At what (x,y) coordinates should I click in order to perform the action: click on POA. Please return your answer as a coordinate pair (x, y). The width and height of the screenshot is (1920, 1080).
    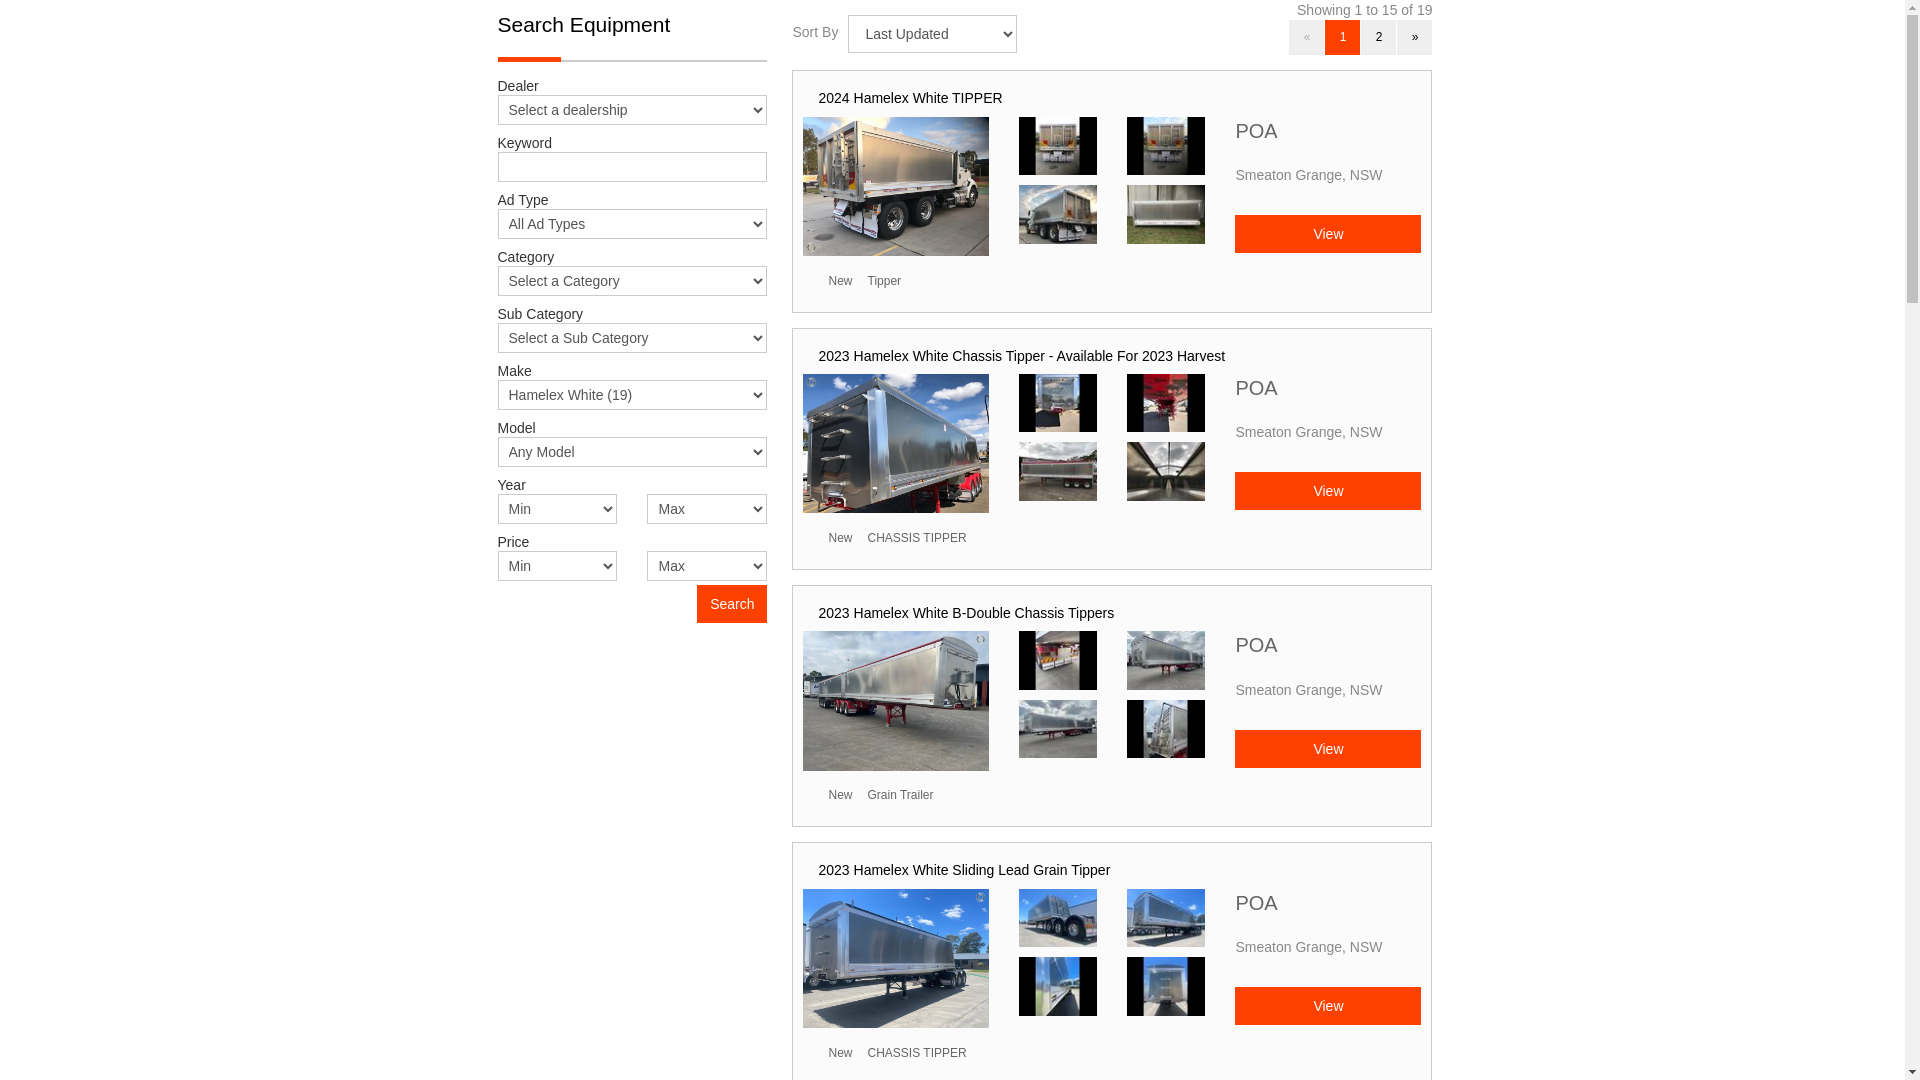
    Looking at the image, I should click on (1328, 650).